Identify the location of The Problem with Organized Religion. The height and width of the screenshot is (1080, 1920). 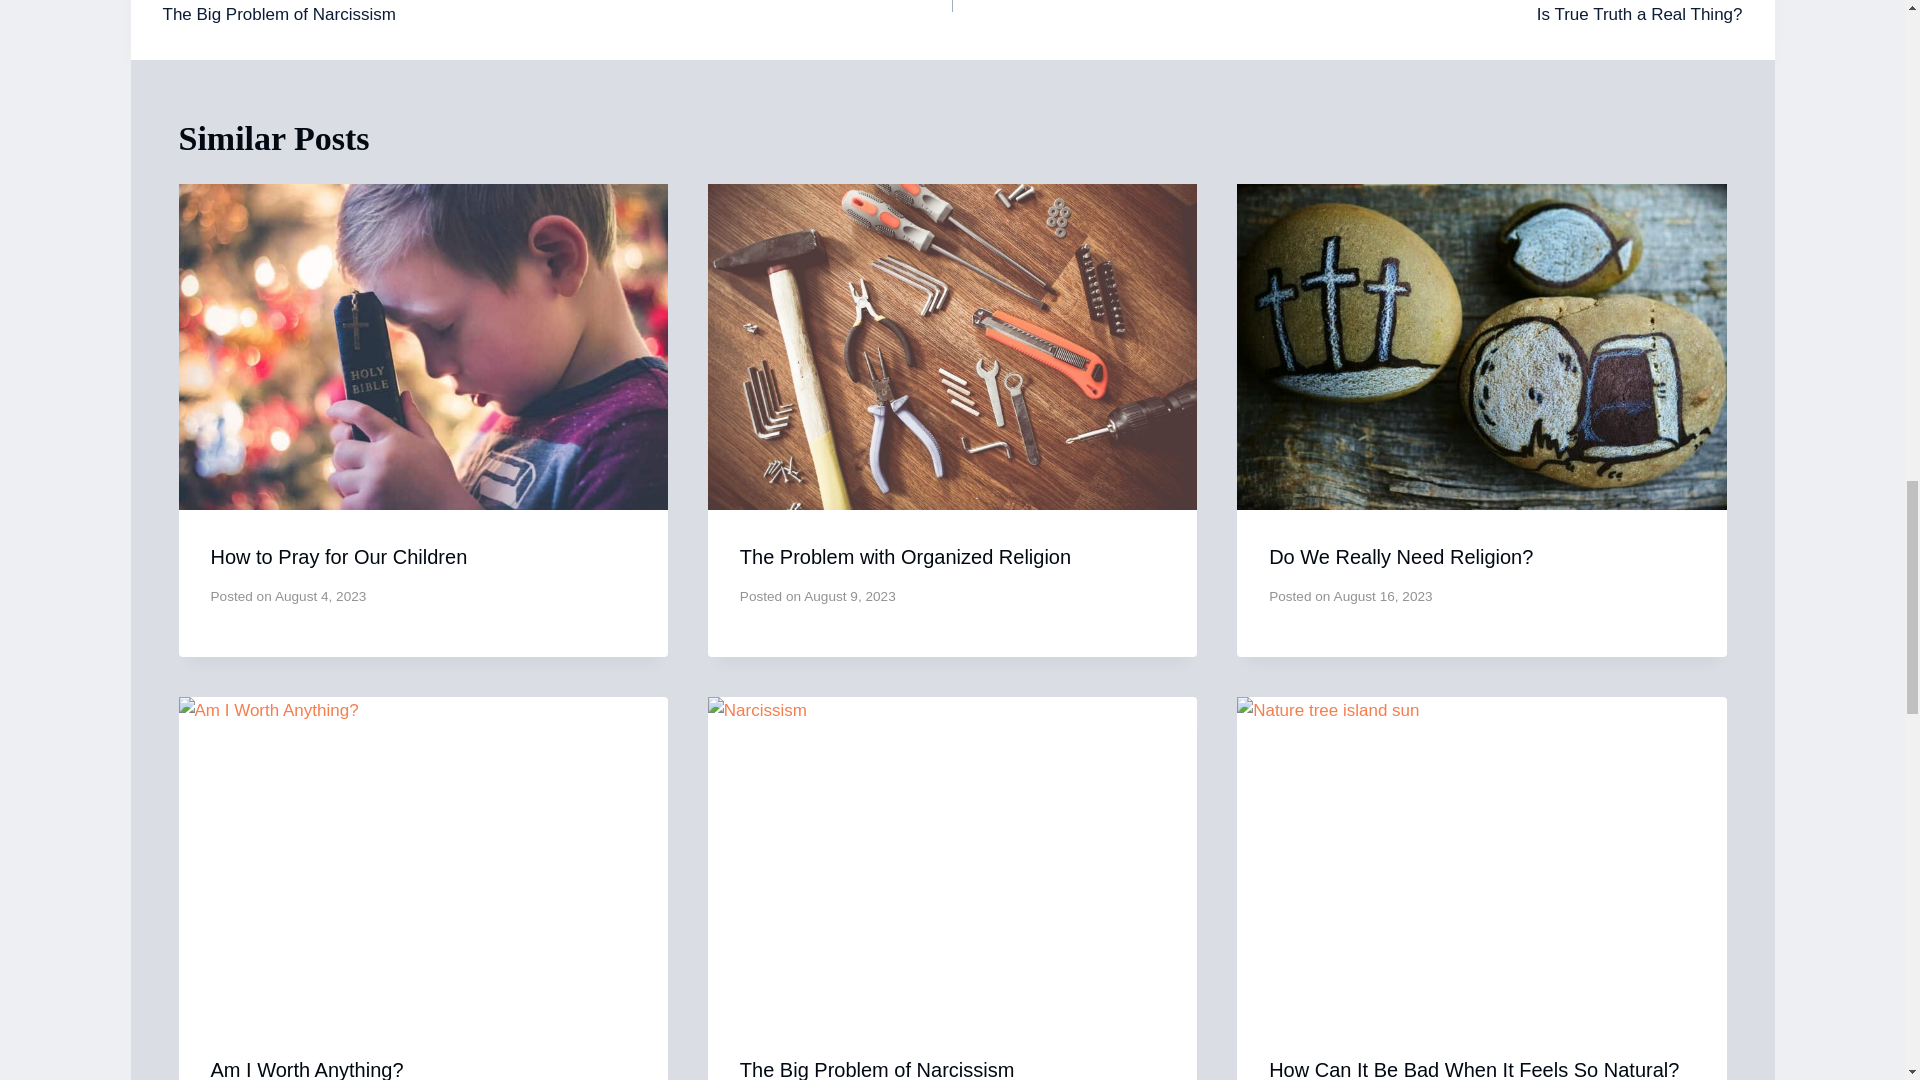
(905, 557).